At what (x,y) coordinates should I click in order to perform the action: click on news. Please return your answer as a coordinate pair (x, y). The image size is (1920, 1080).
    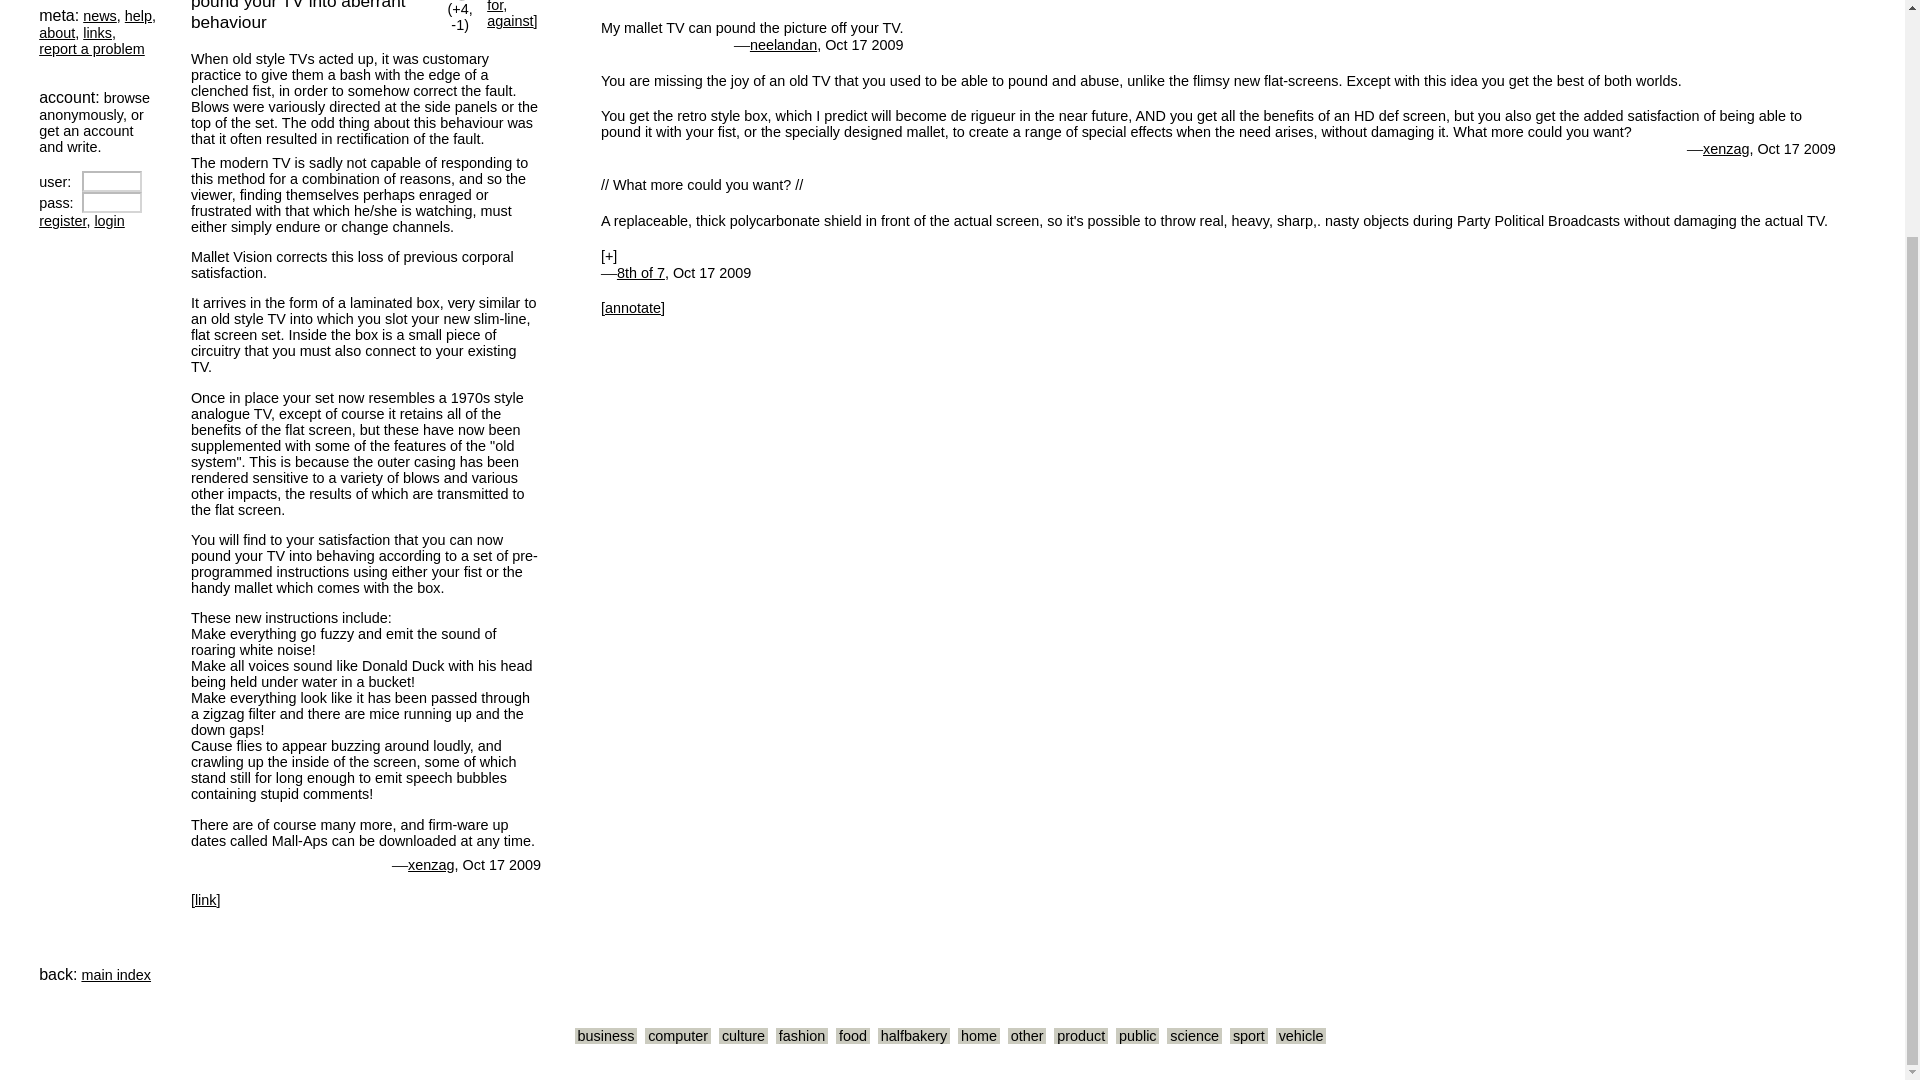
    Looking at the image, I should click on (100, 15).